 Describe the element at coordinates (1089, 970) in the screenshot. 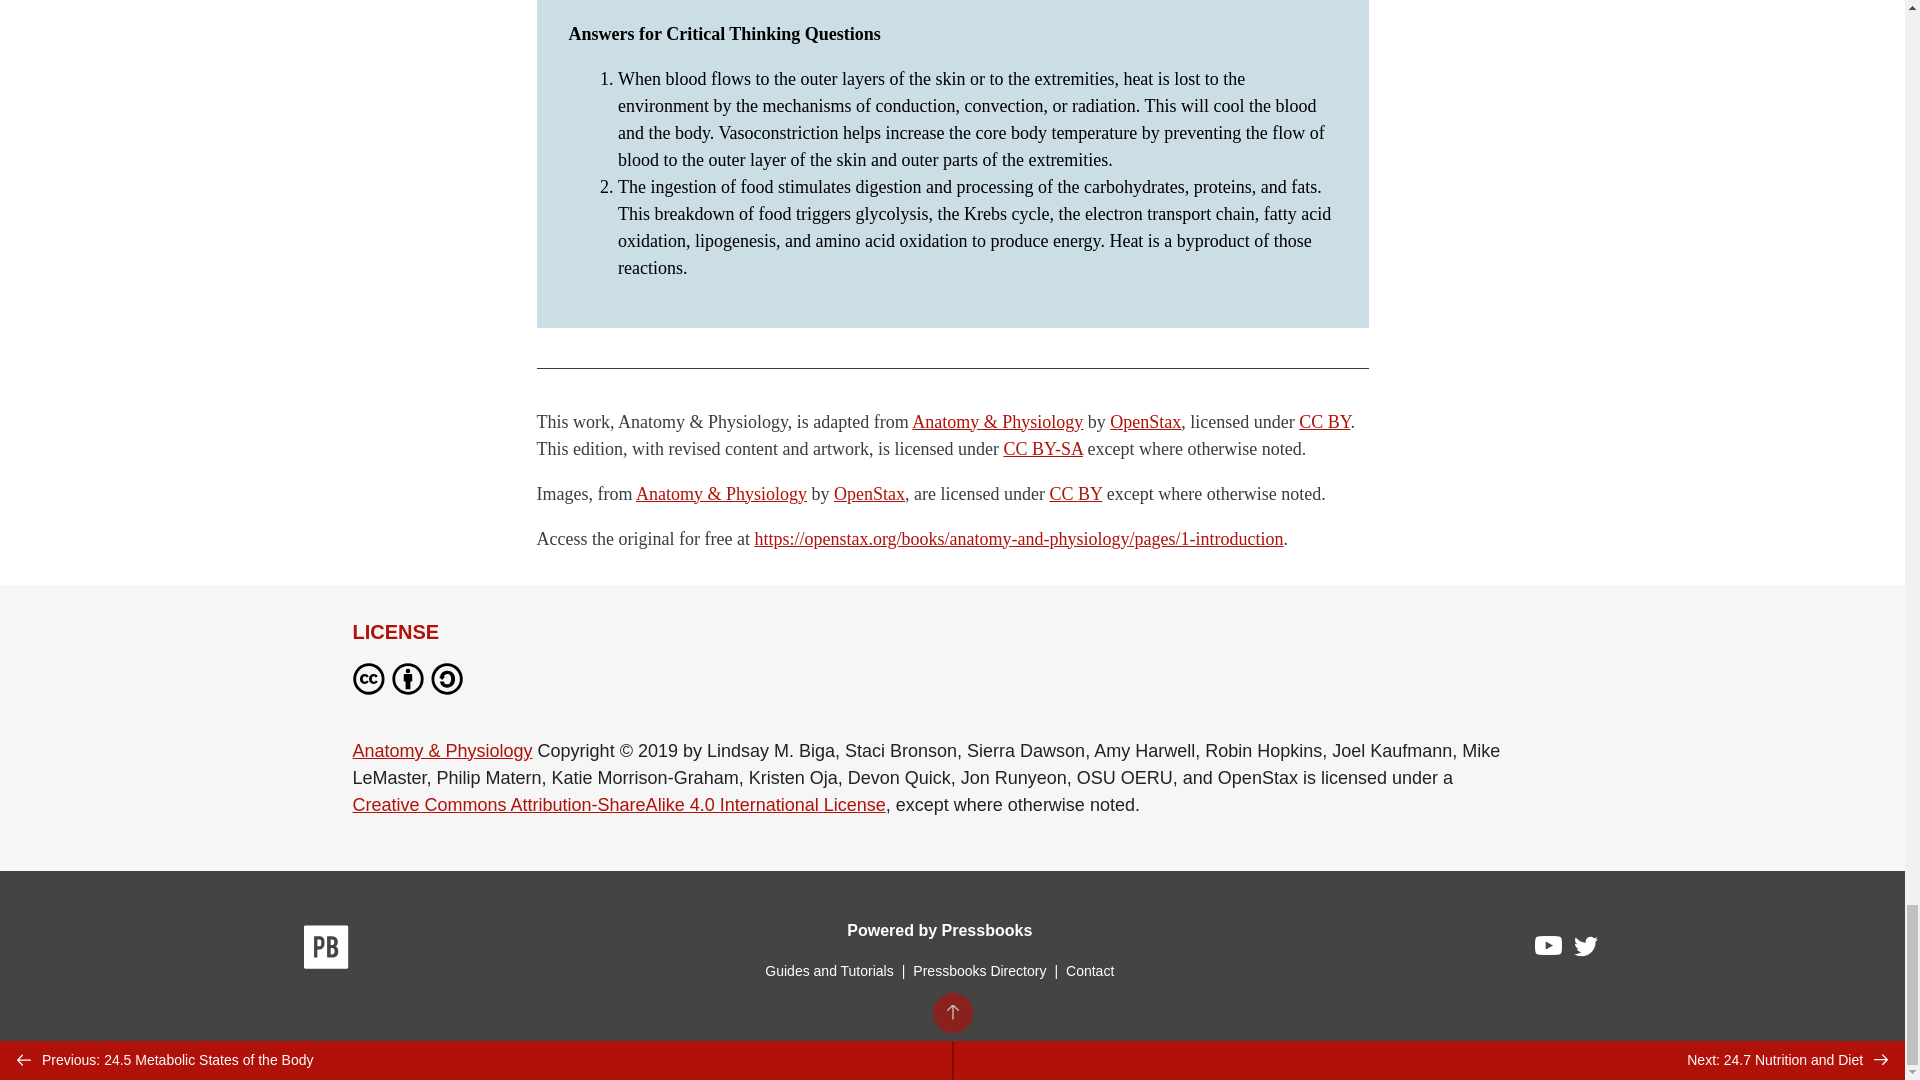

I see `Contact` at that location.